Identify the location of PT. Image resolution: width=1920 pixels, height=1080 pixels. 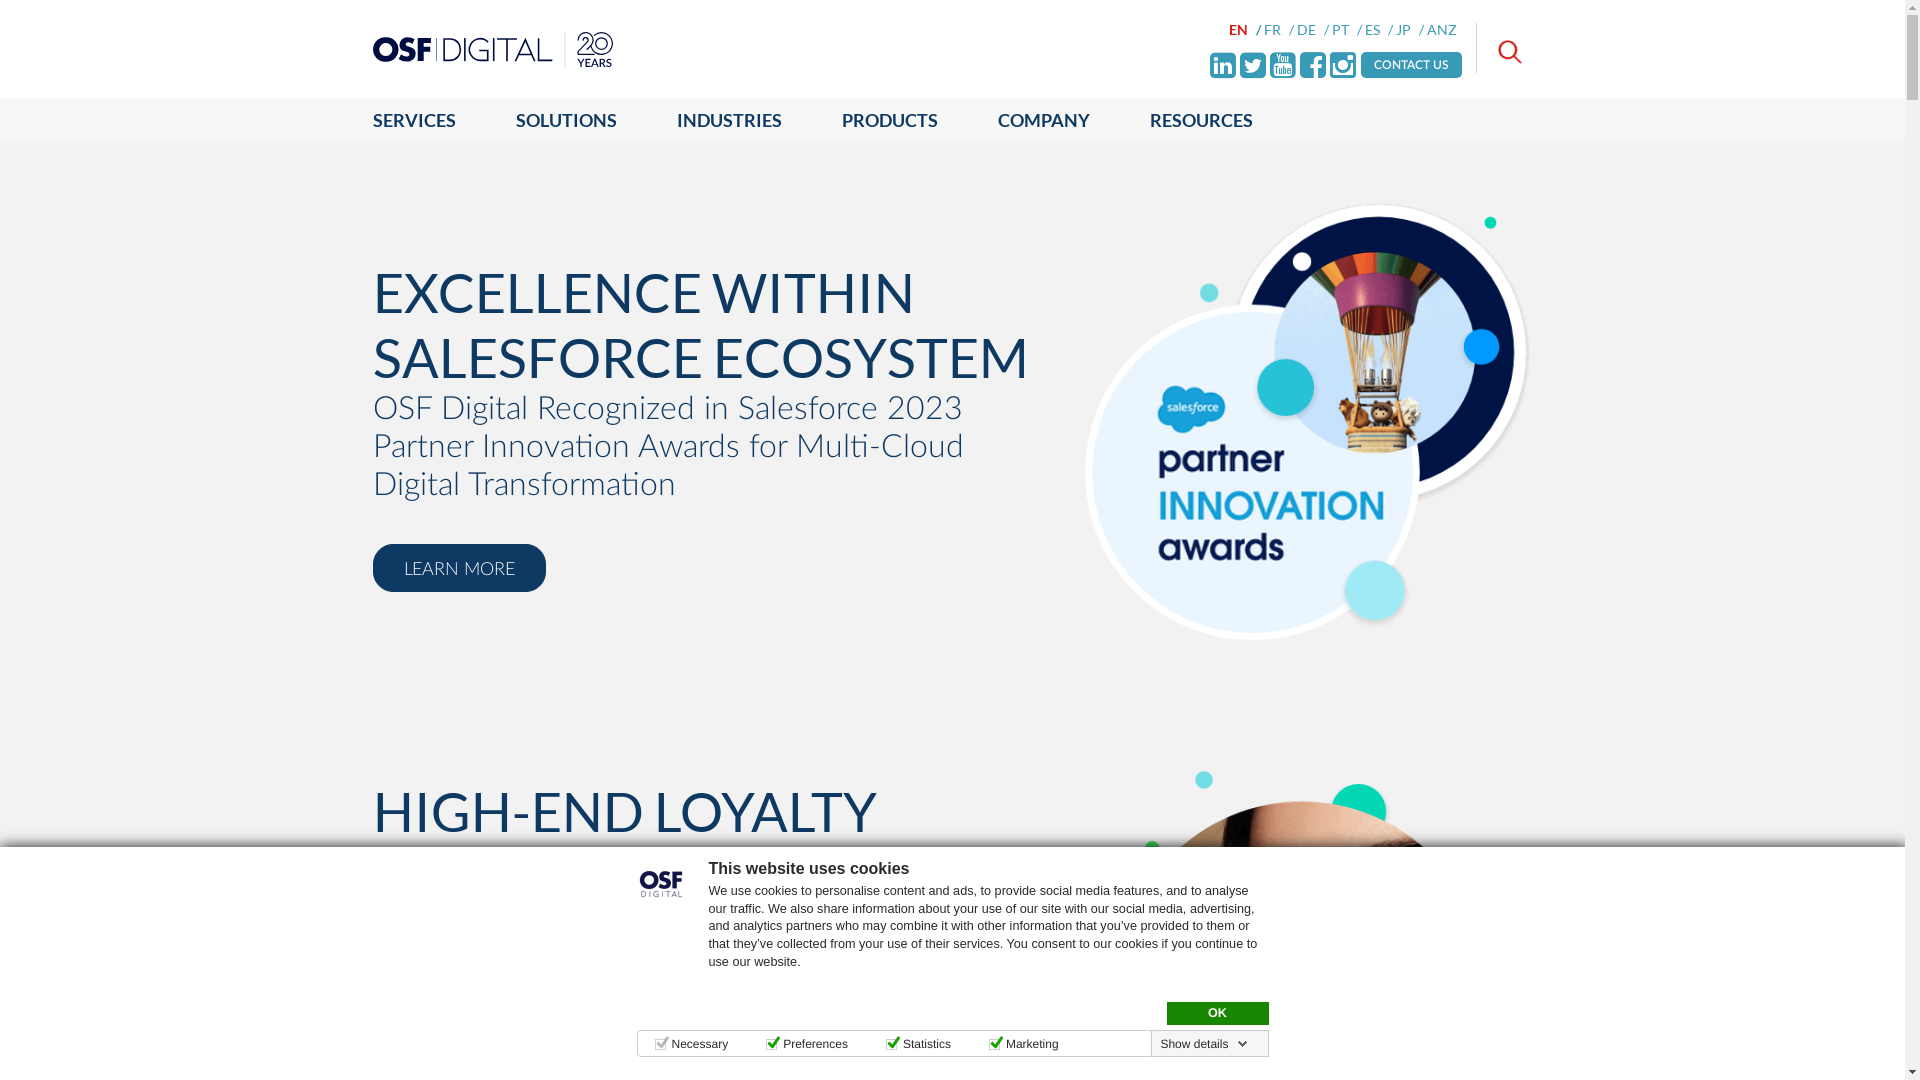
(1347, 30).